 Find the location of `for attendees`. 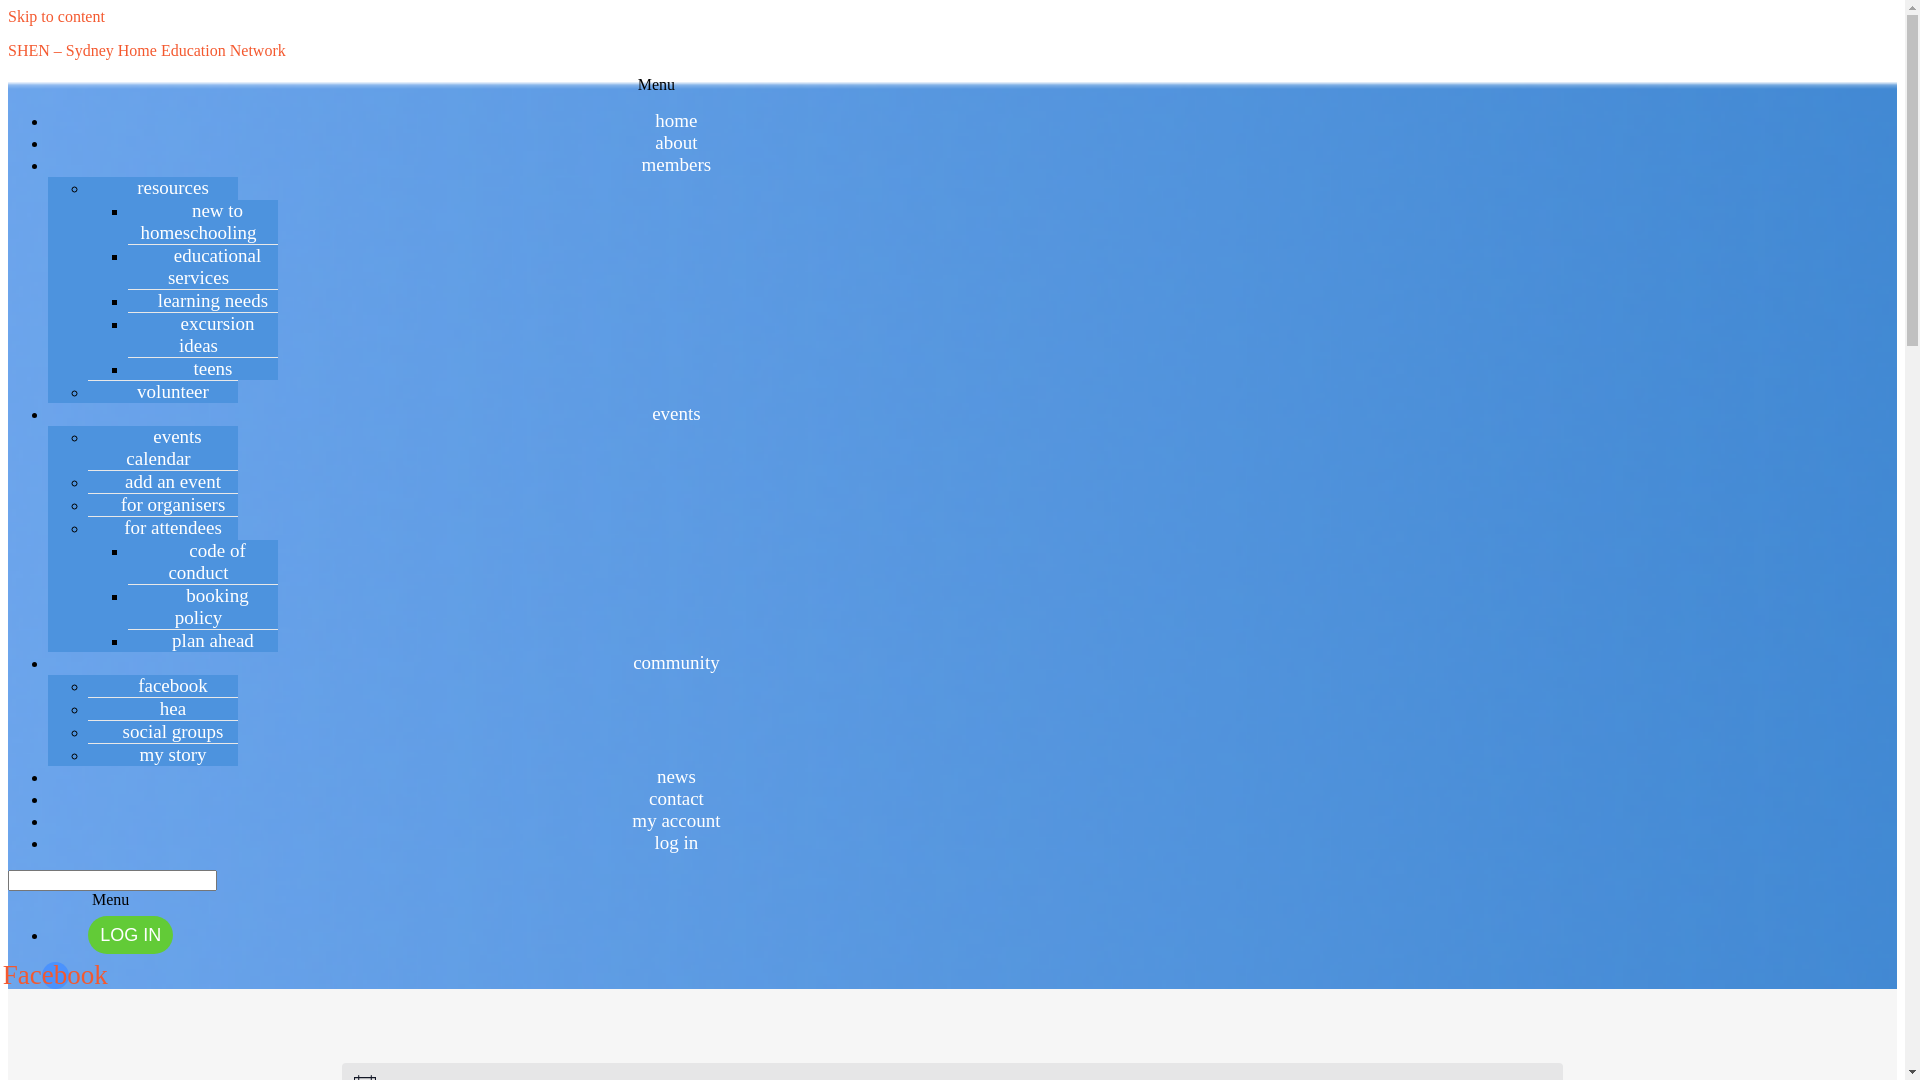

for attendees is located at coordinates (163, 528).